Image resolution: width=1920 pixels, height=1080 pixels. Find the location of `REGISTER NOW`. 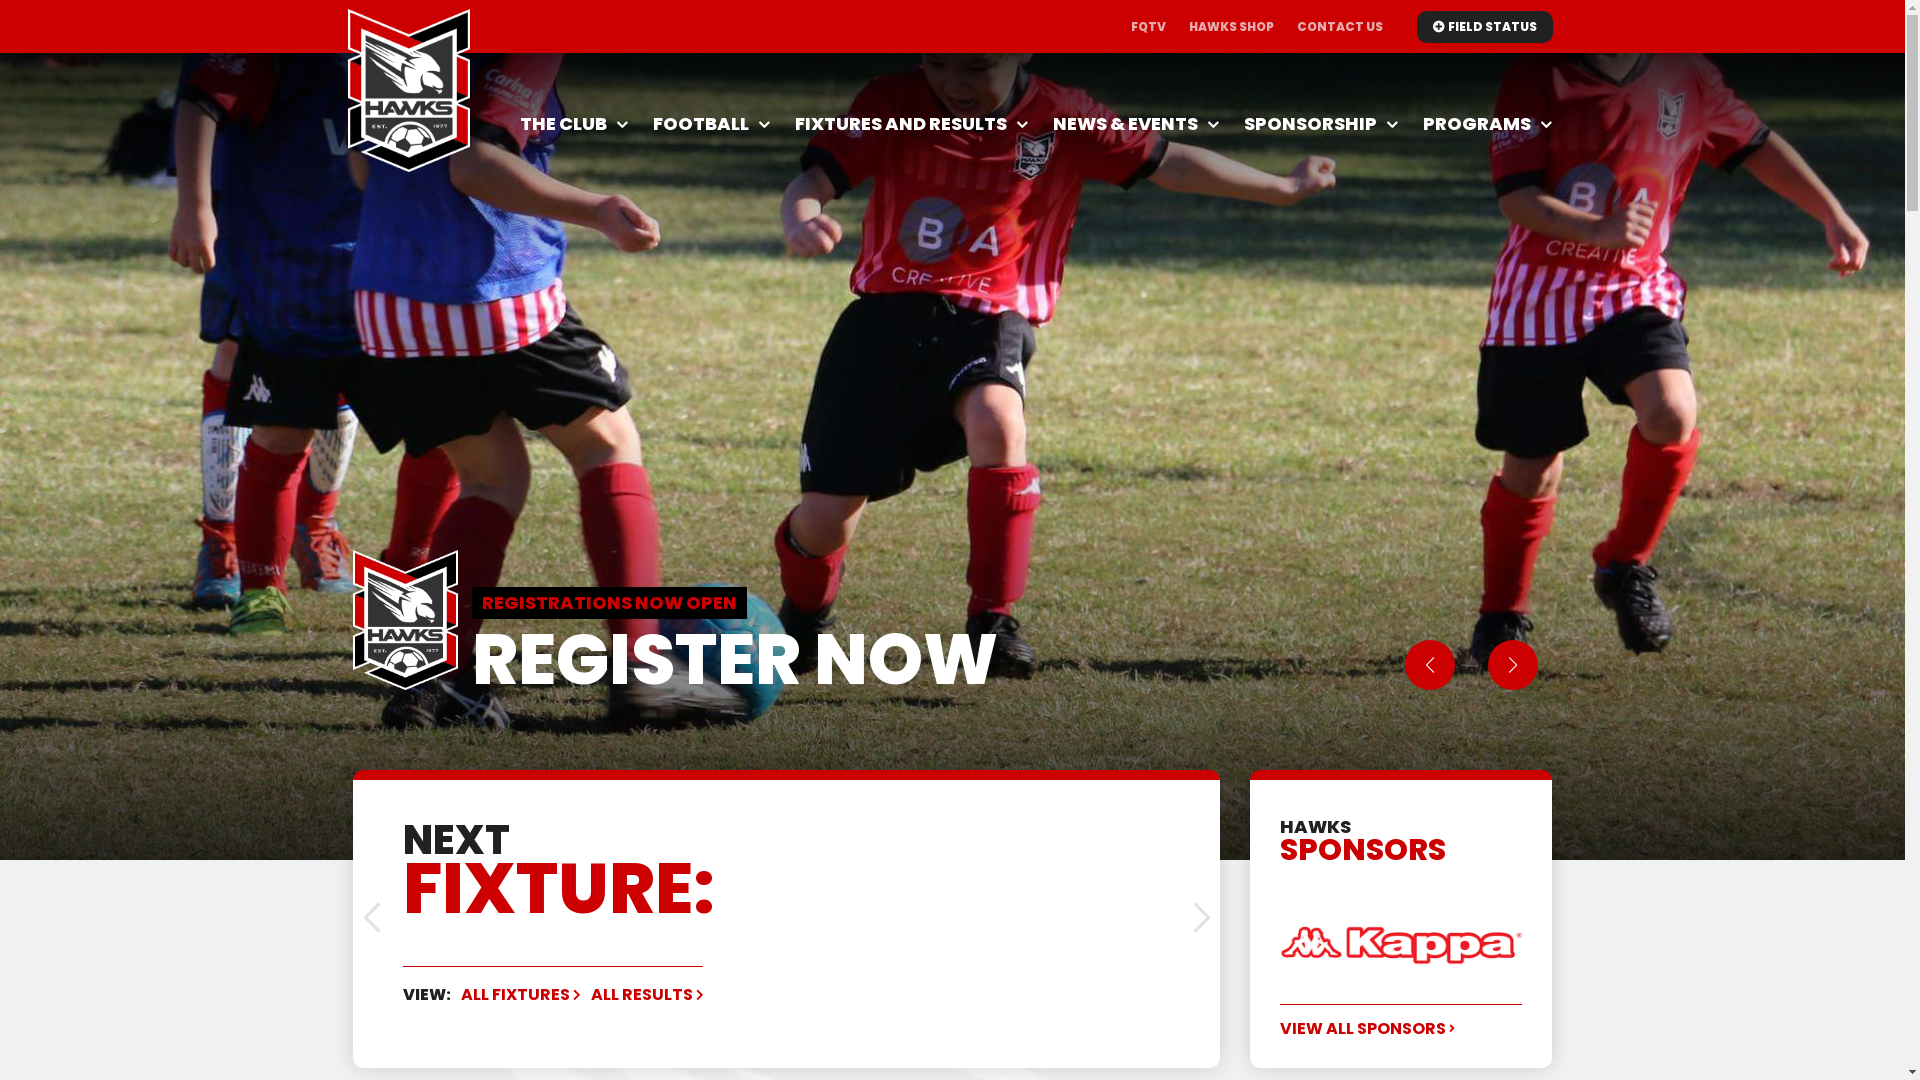

REGISTER NOW is located at coordinates (735, 660).